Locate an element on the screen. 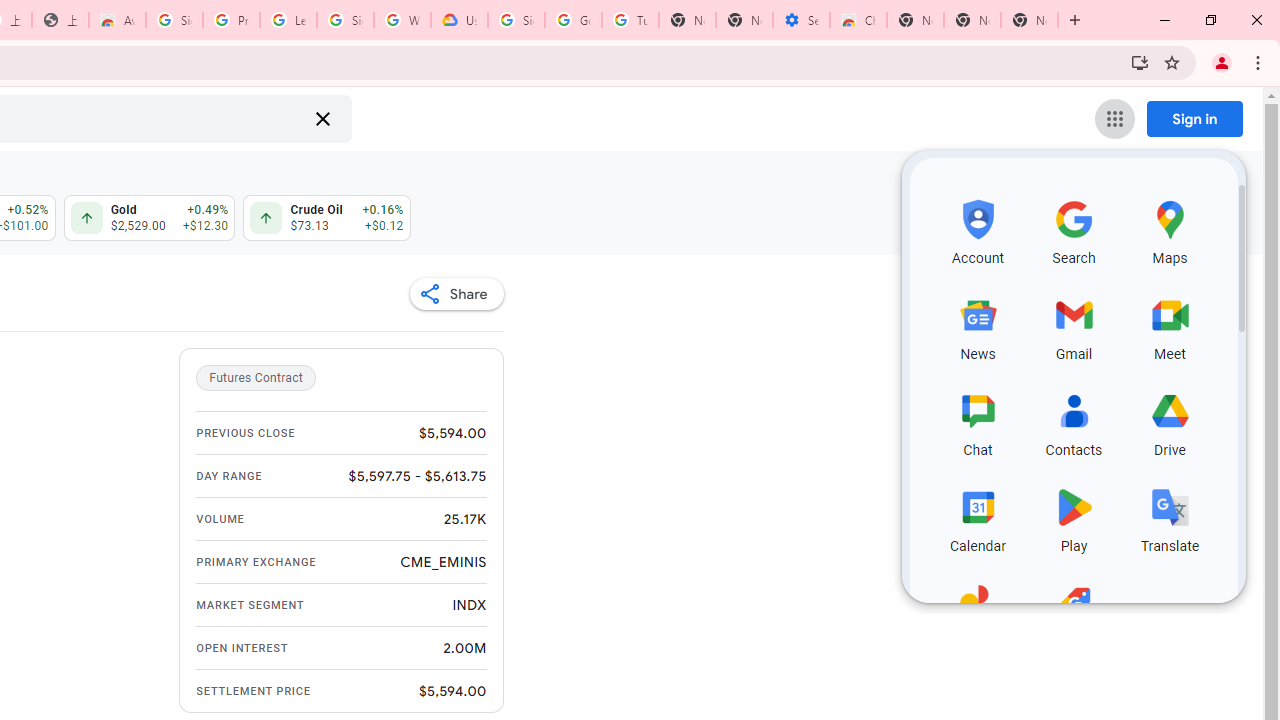 This screenshot has width=1280, height=720. Settings - Accessibility is located at coordinates (801, 20).